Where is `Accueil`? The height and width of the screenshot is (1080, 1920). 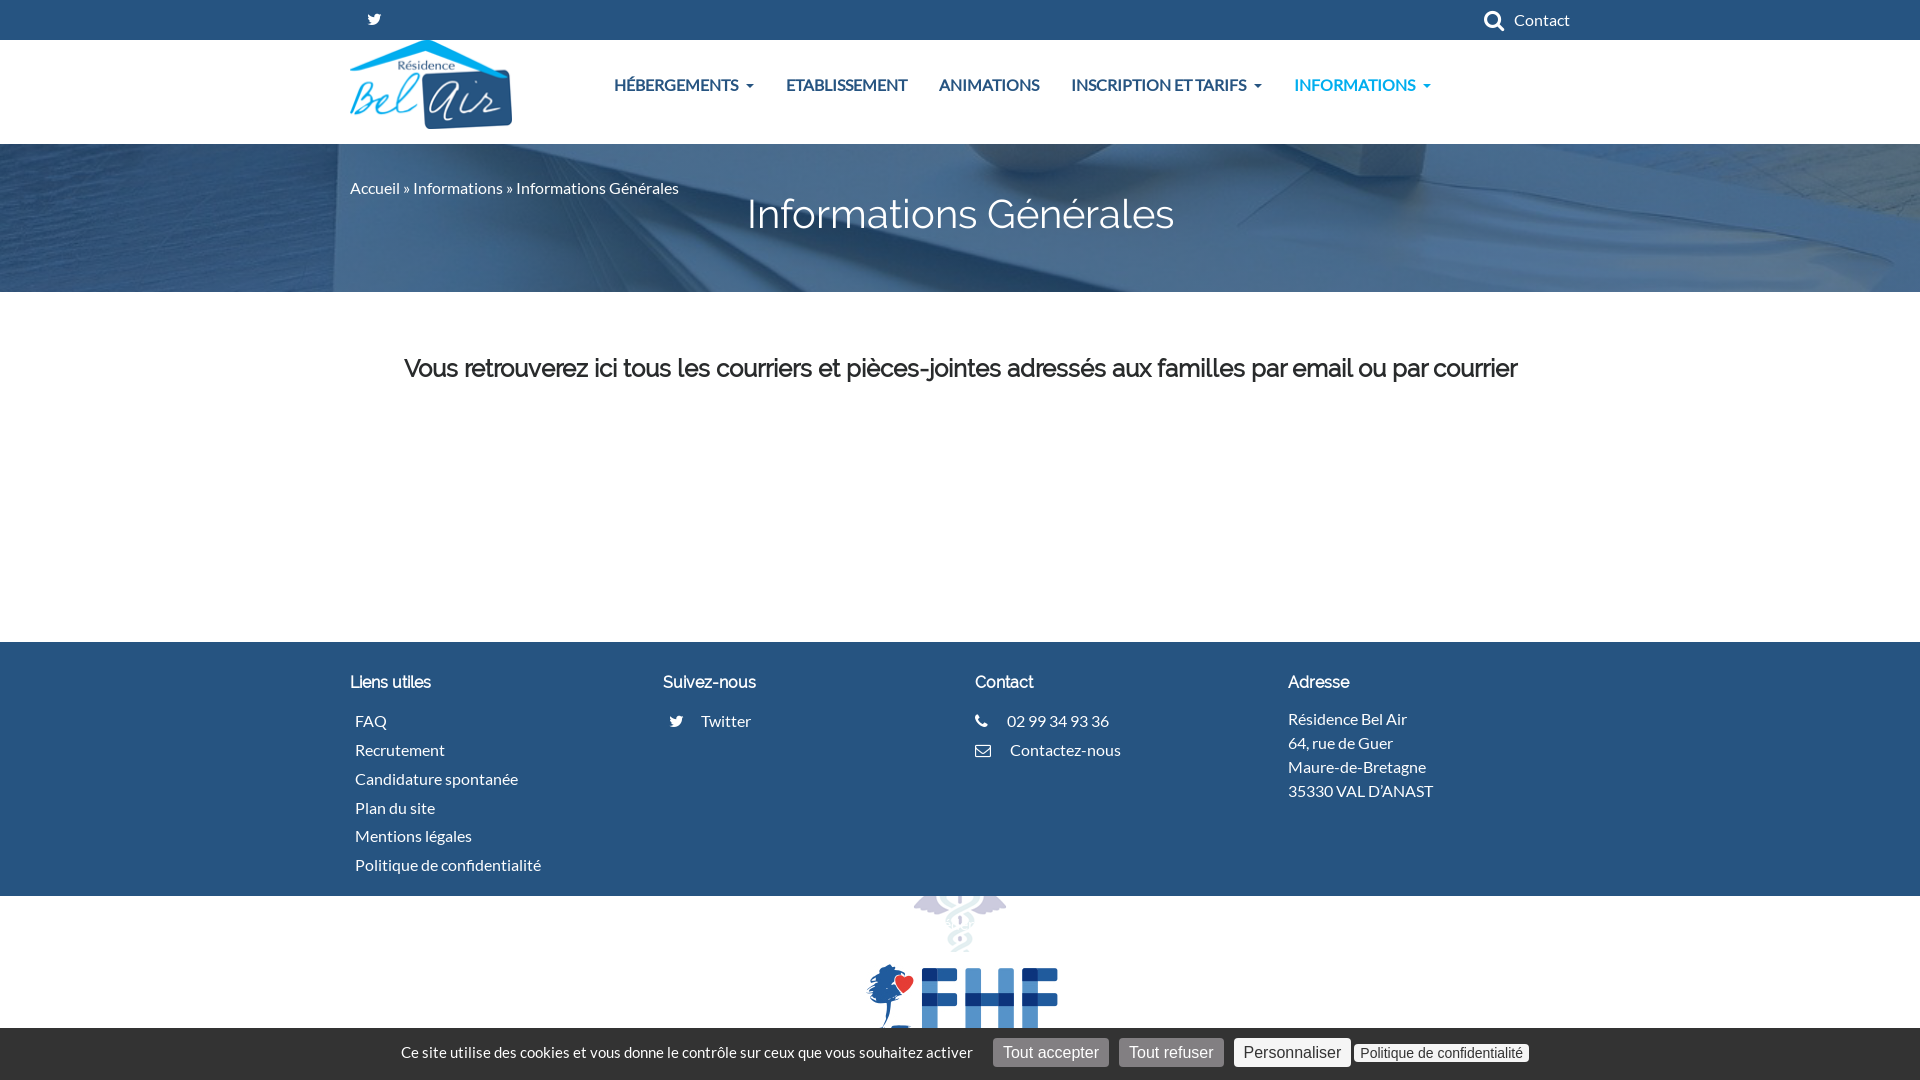
Accueil is located at coordinates (375, 188).